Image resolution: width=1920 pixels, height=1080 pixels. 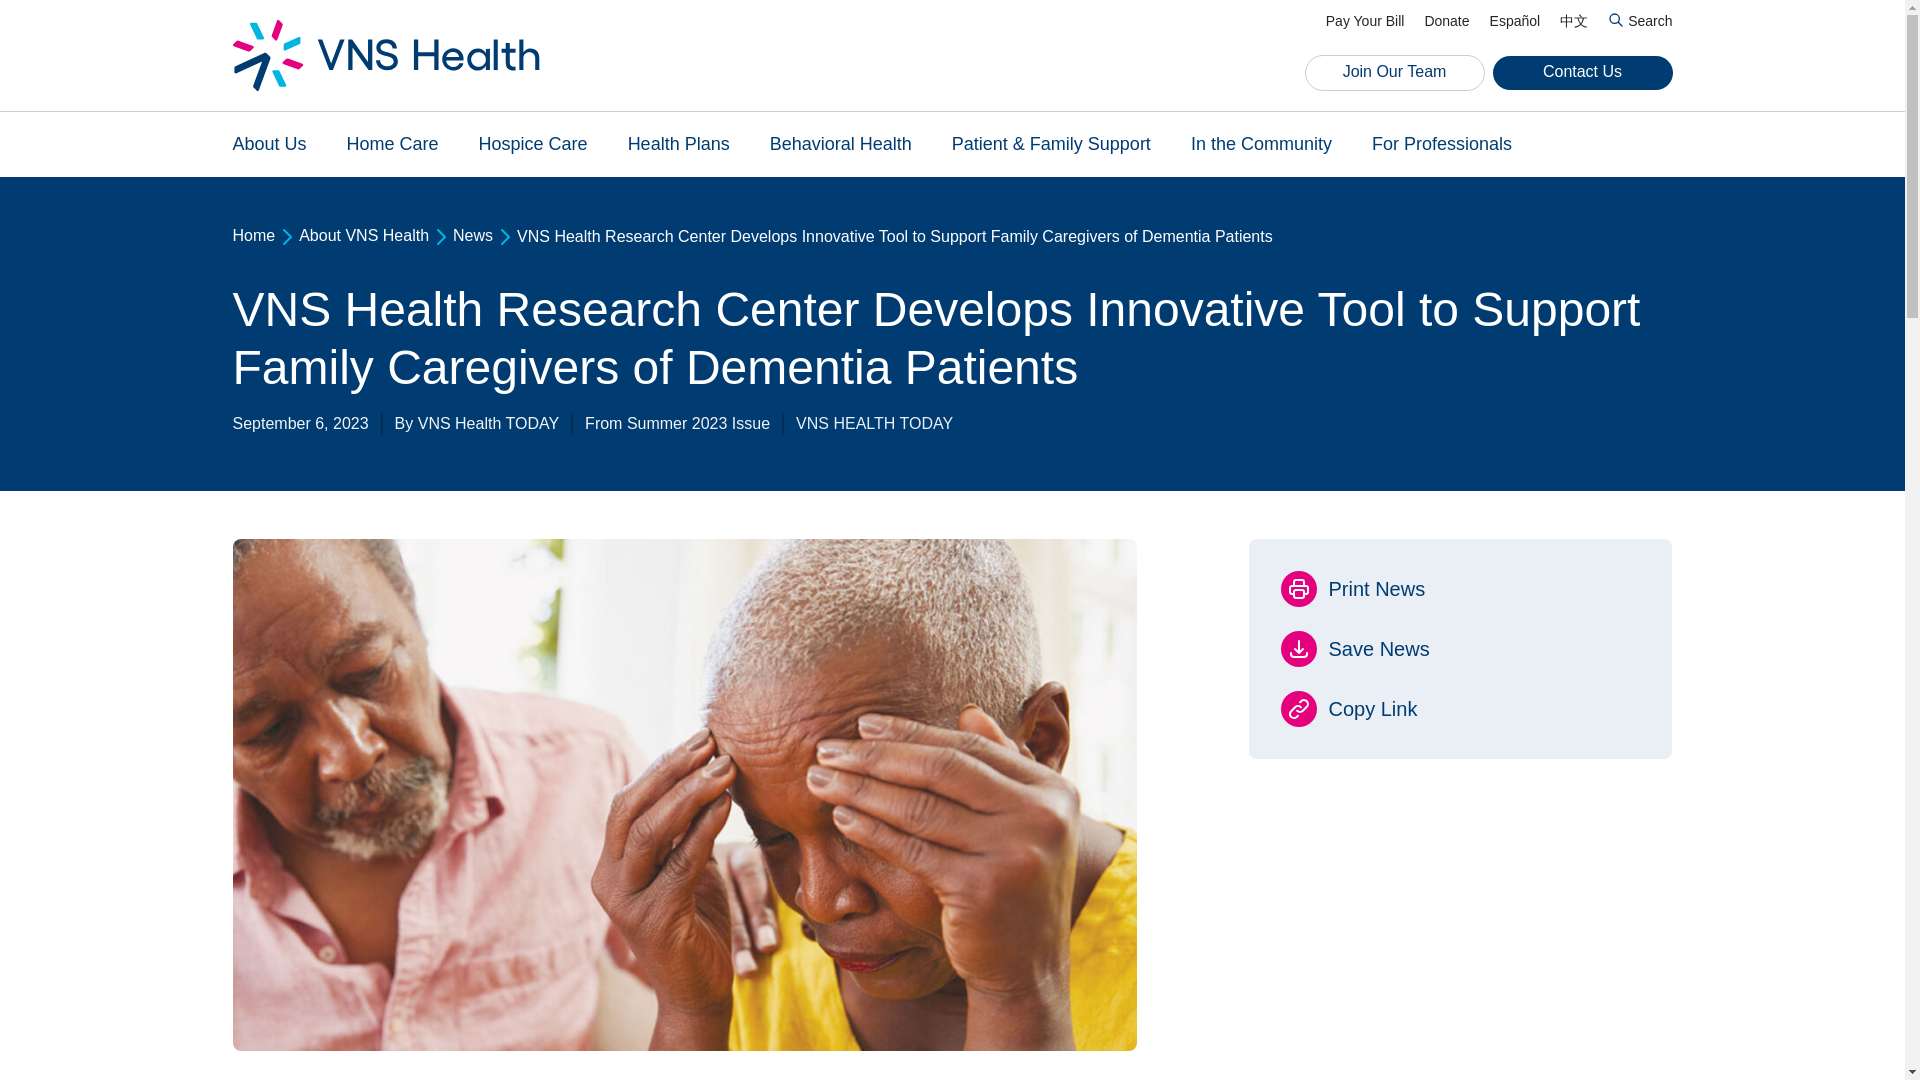 I want to click on Home Care, so click(x=393, y=144).